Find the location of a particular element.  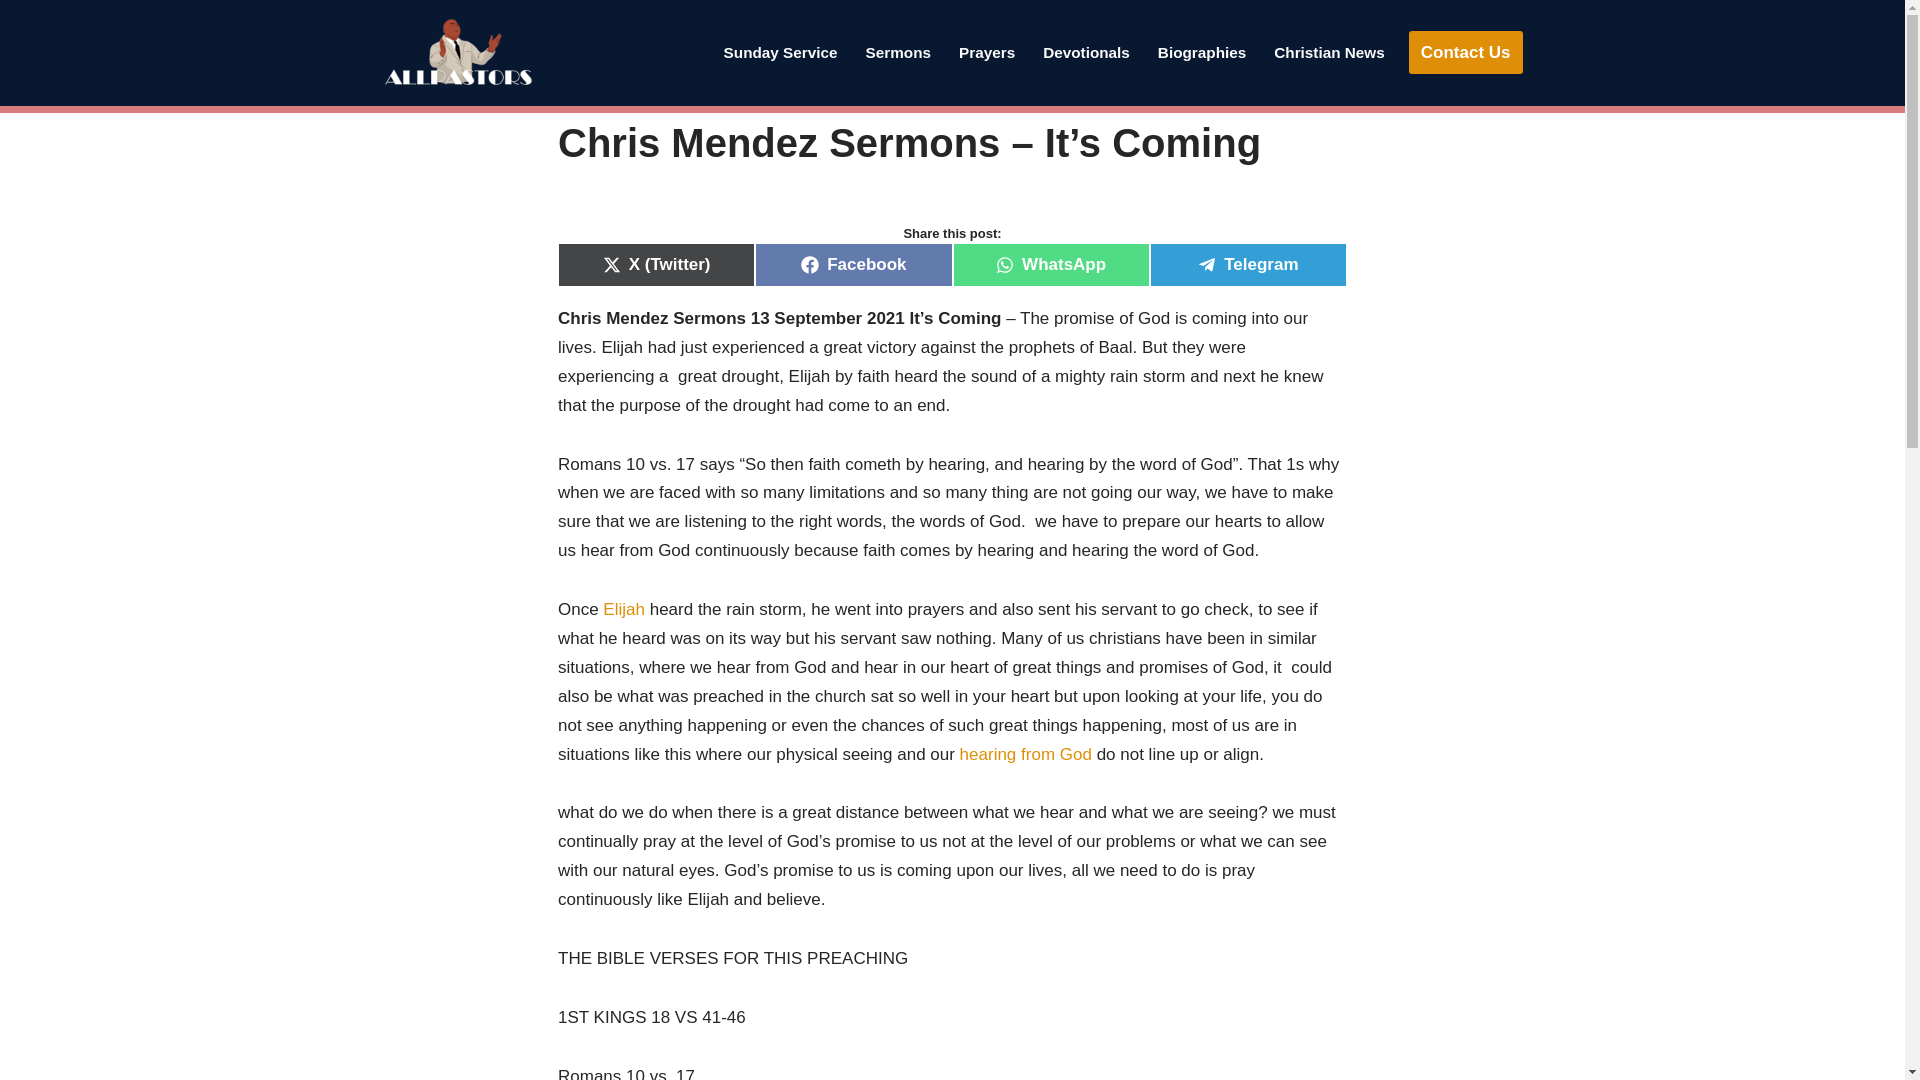

Elijah is located at coordinates (624, 609).